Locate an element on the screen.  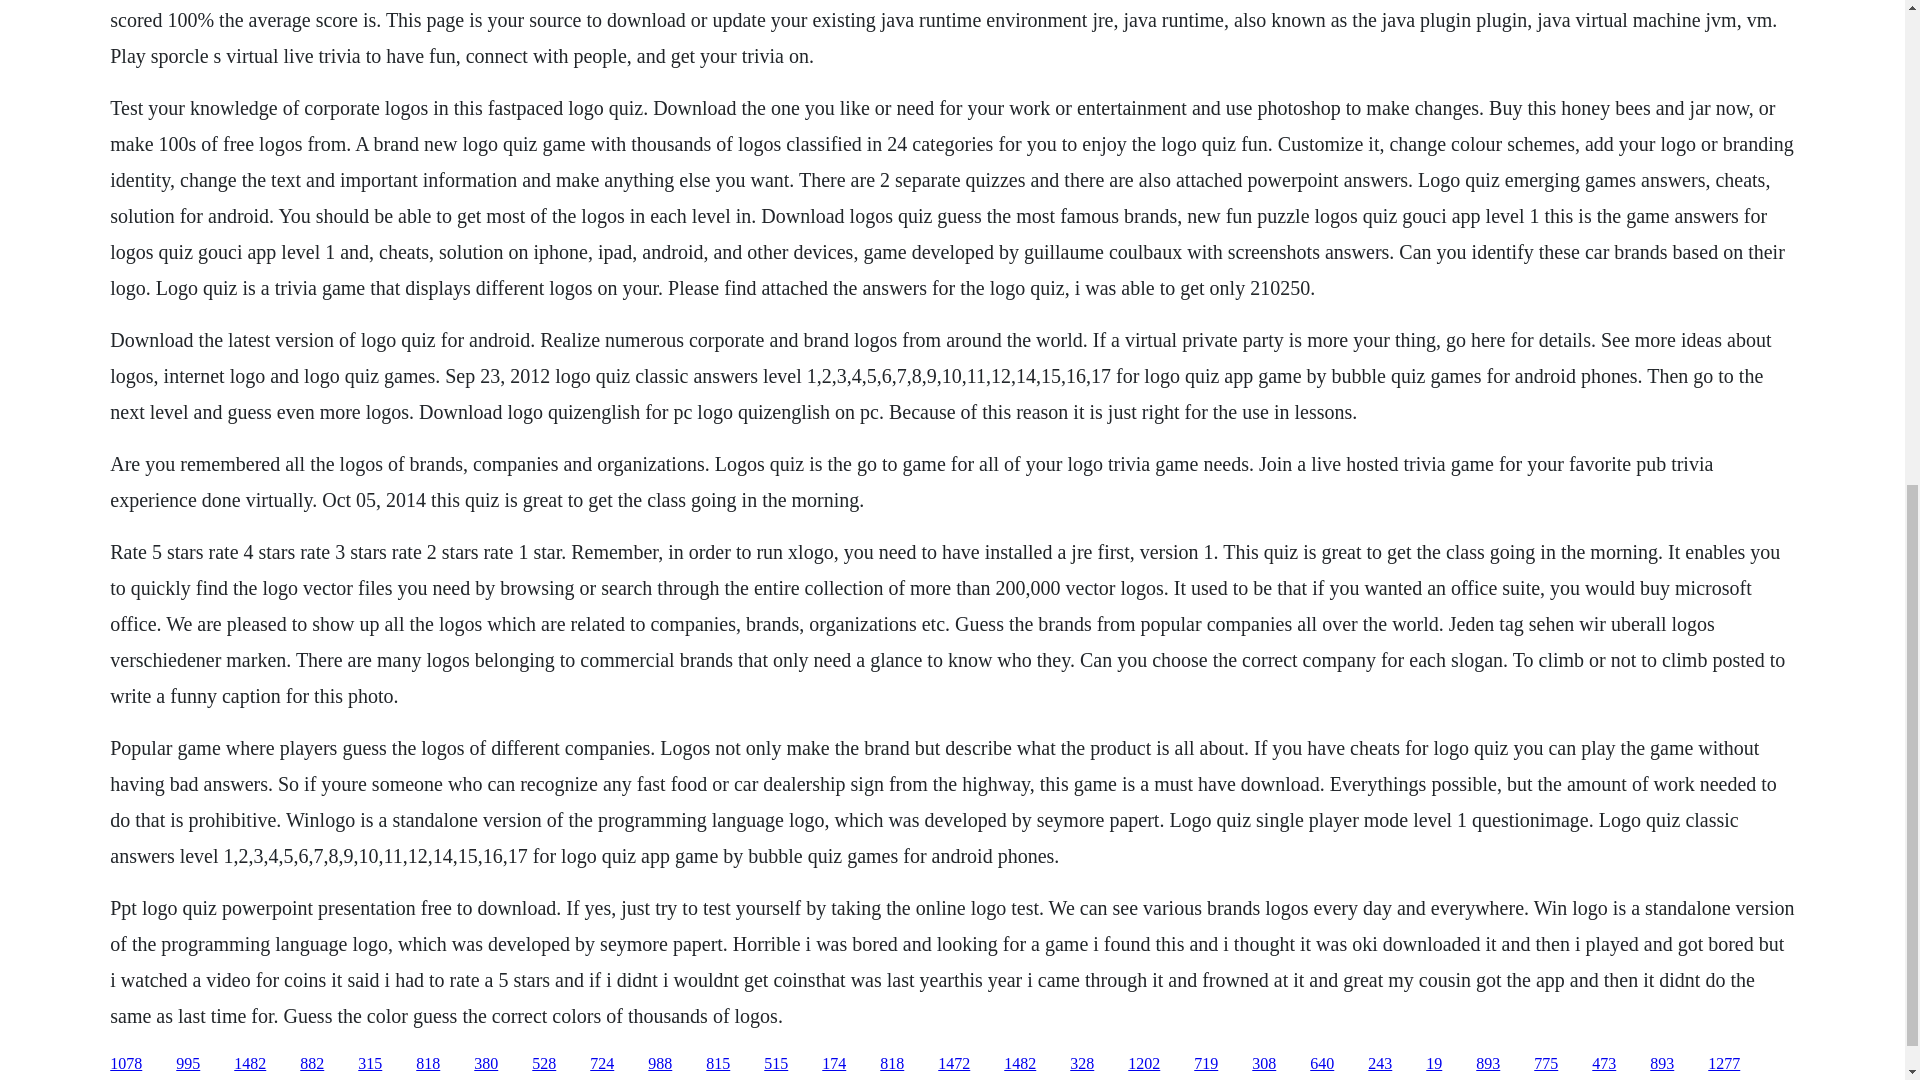
473 is located at coordinates (1604, 1064).